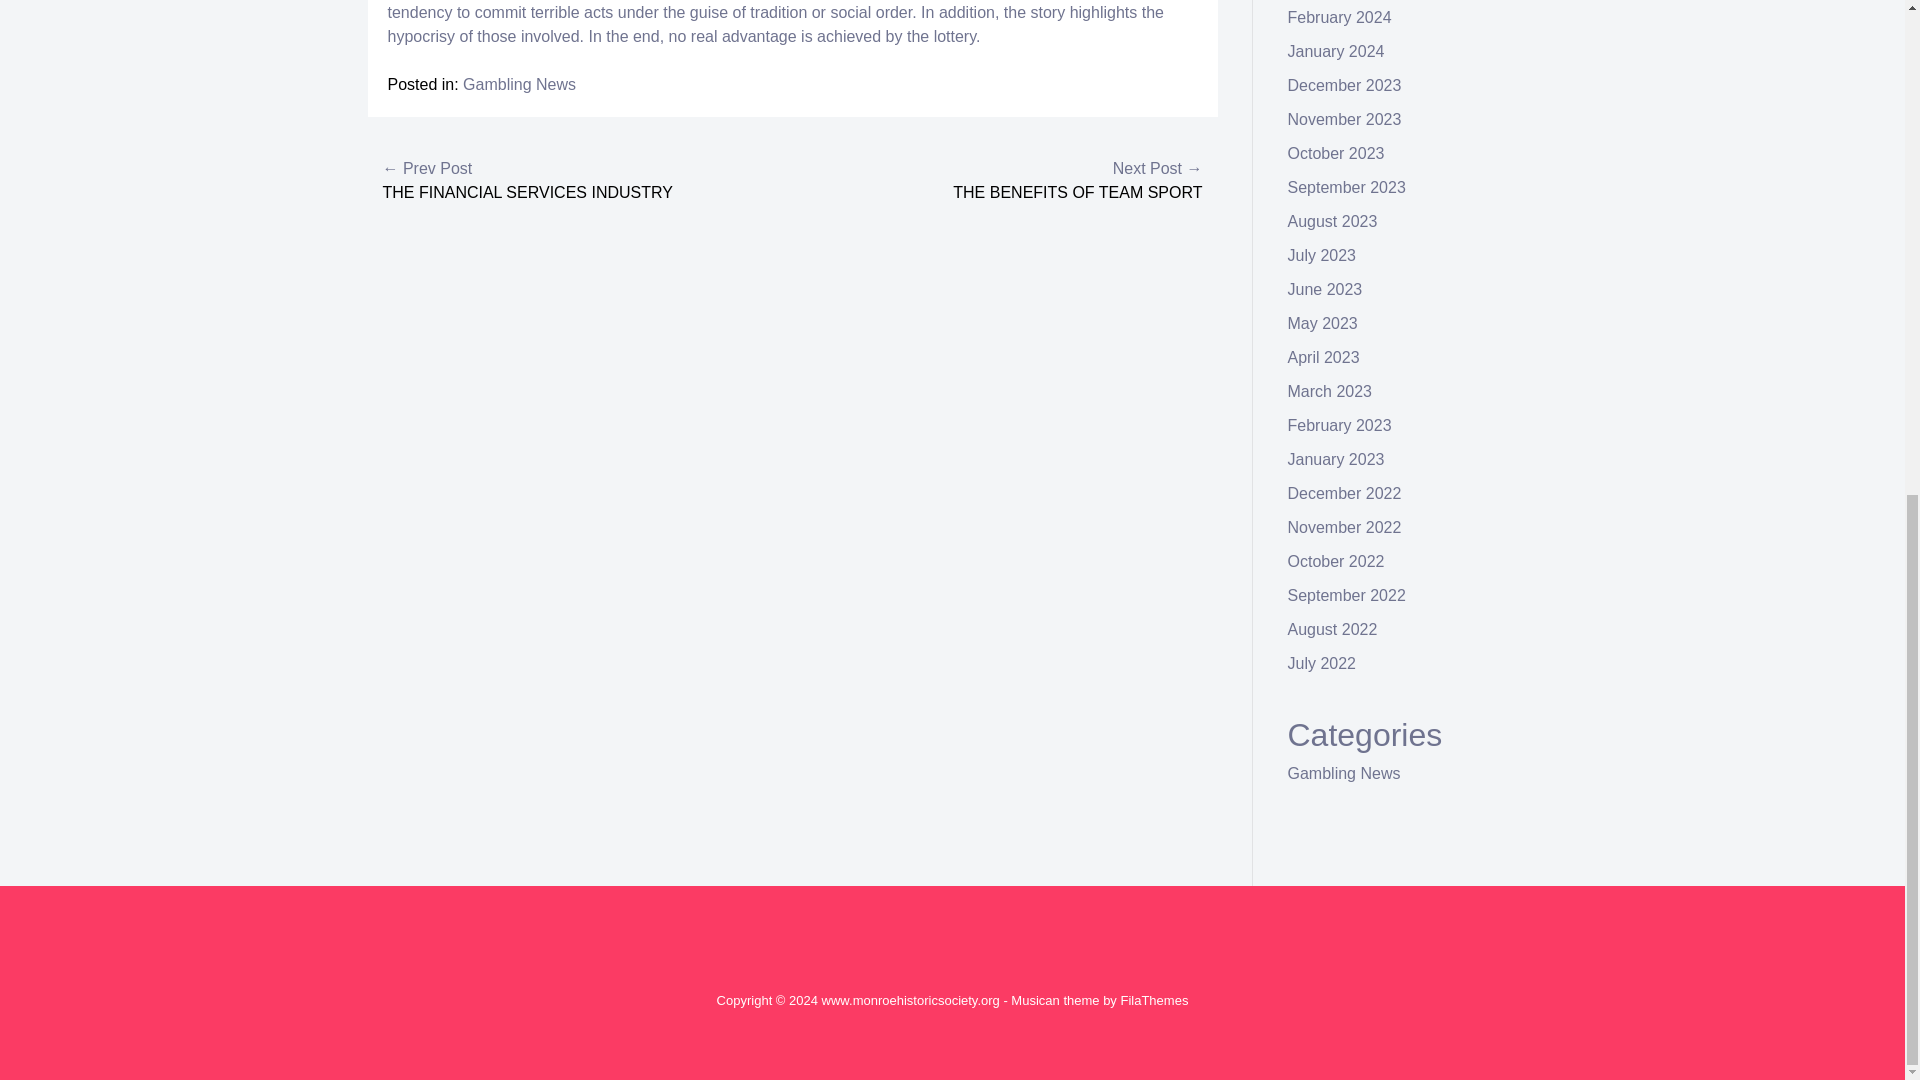 This screenshot has height=1080, width=1920. I want to click on December 2022, so click(1344, 493).